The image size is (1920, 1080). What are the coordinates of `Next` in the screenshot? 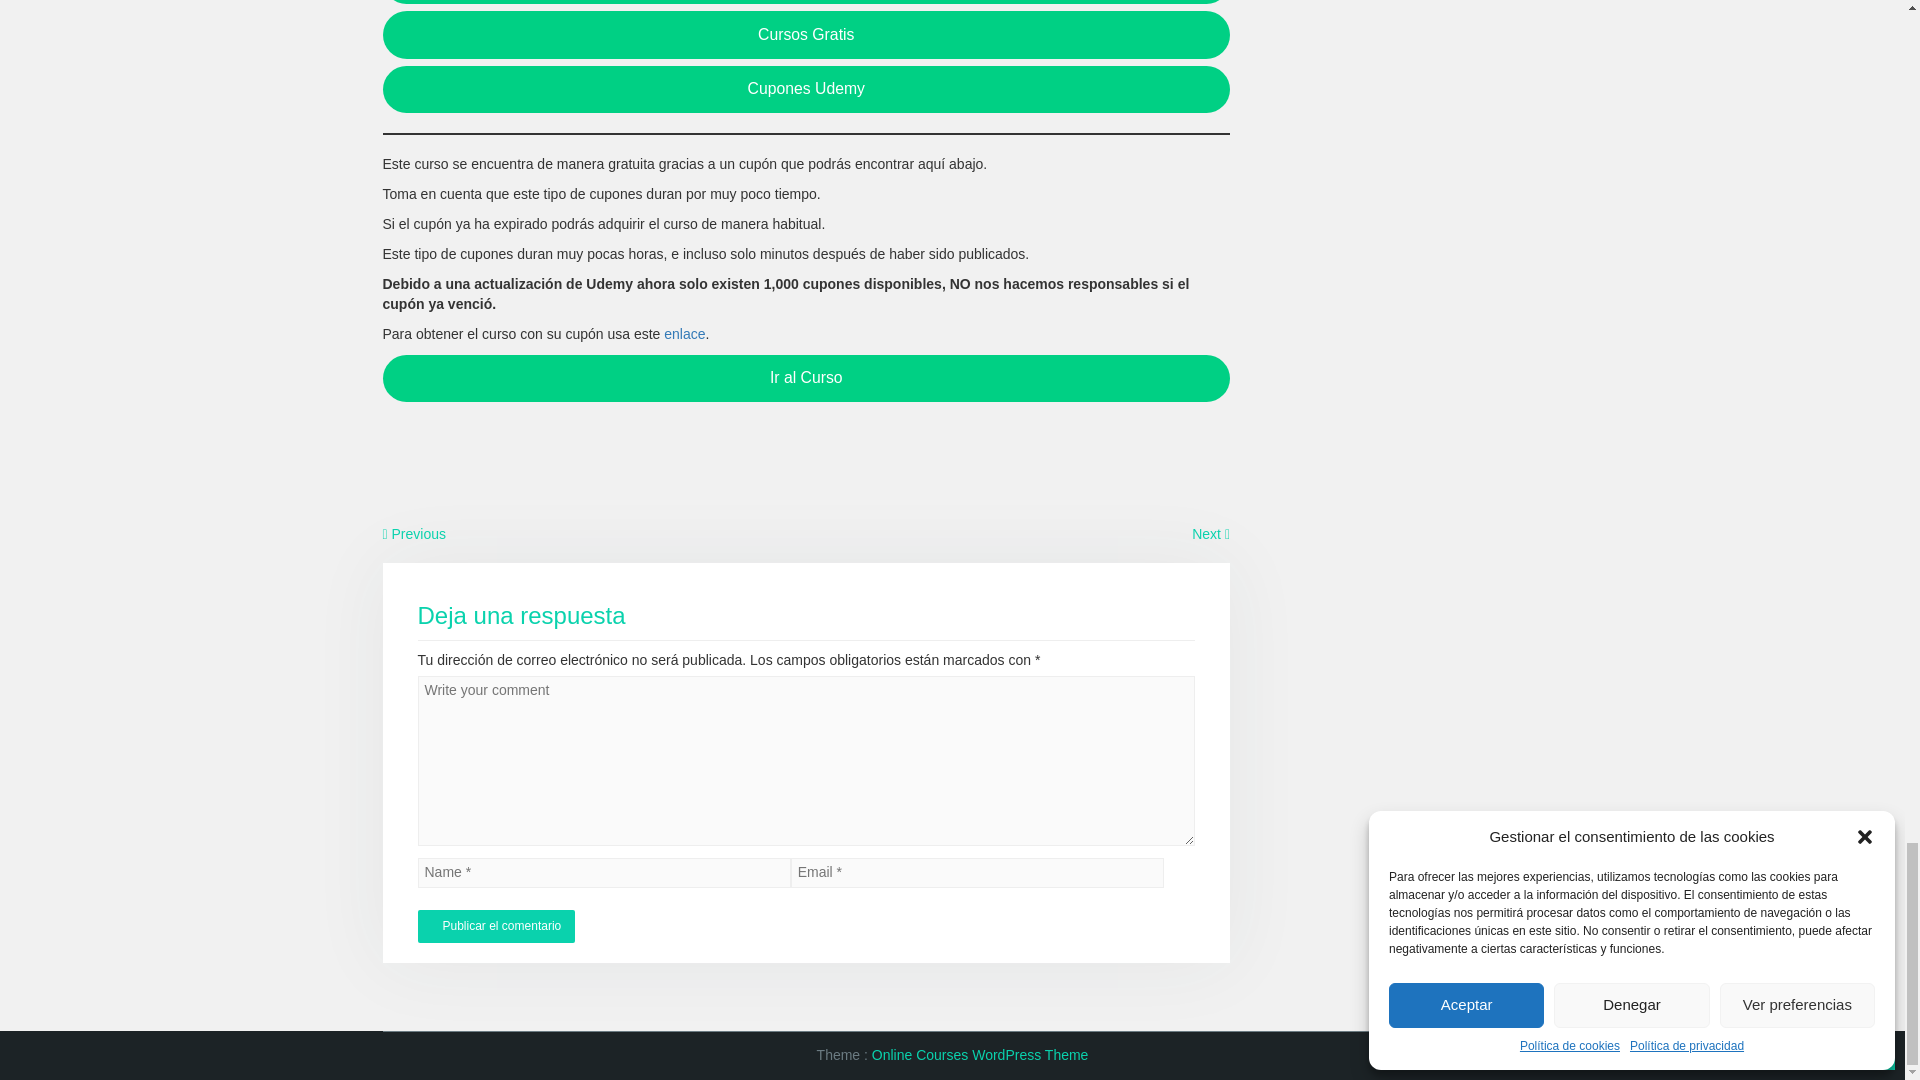 It's located at (1211, 534).